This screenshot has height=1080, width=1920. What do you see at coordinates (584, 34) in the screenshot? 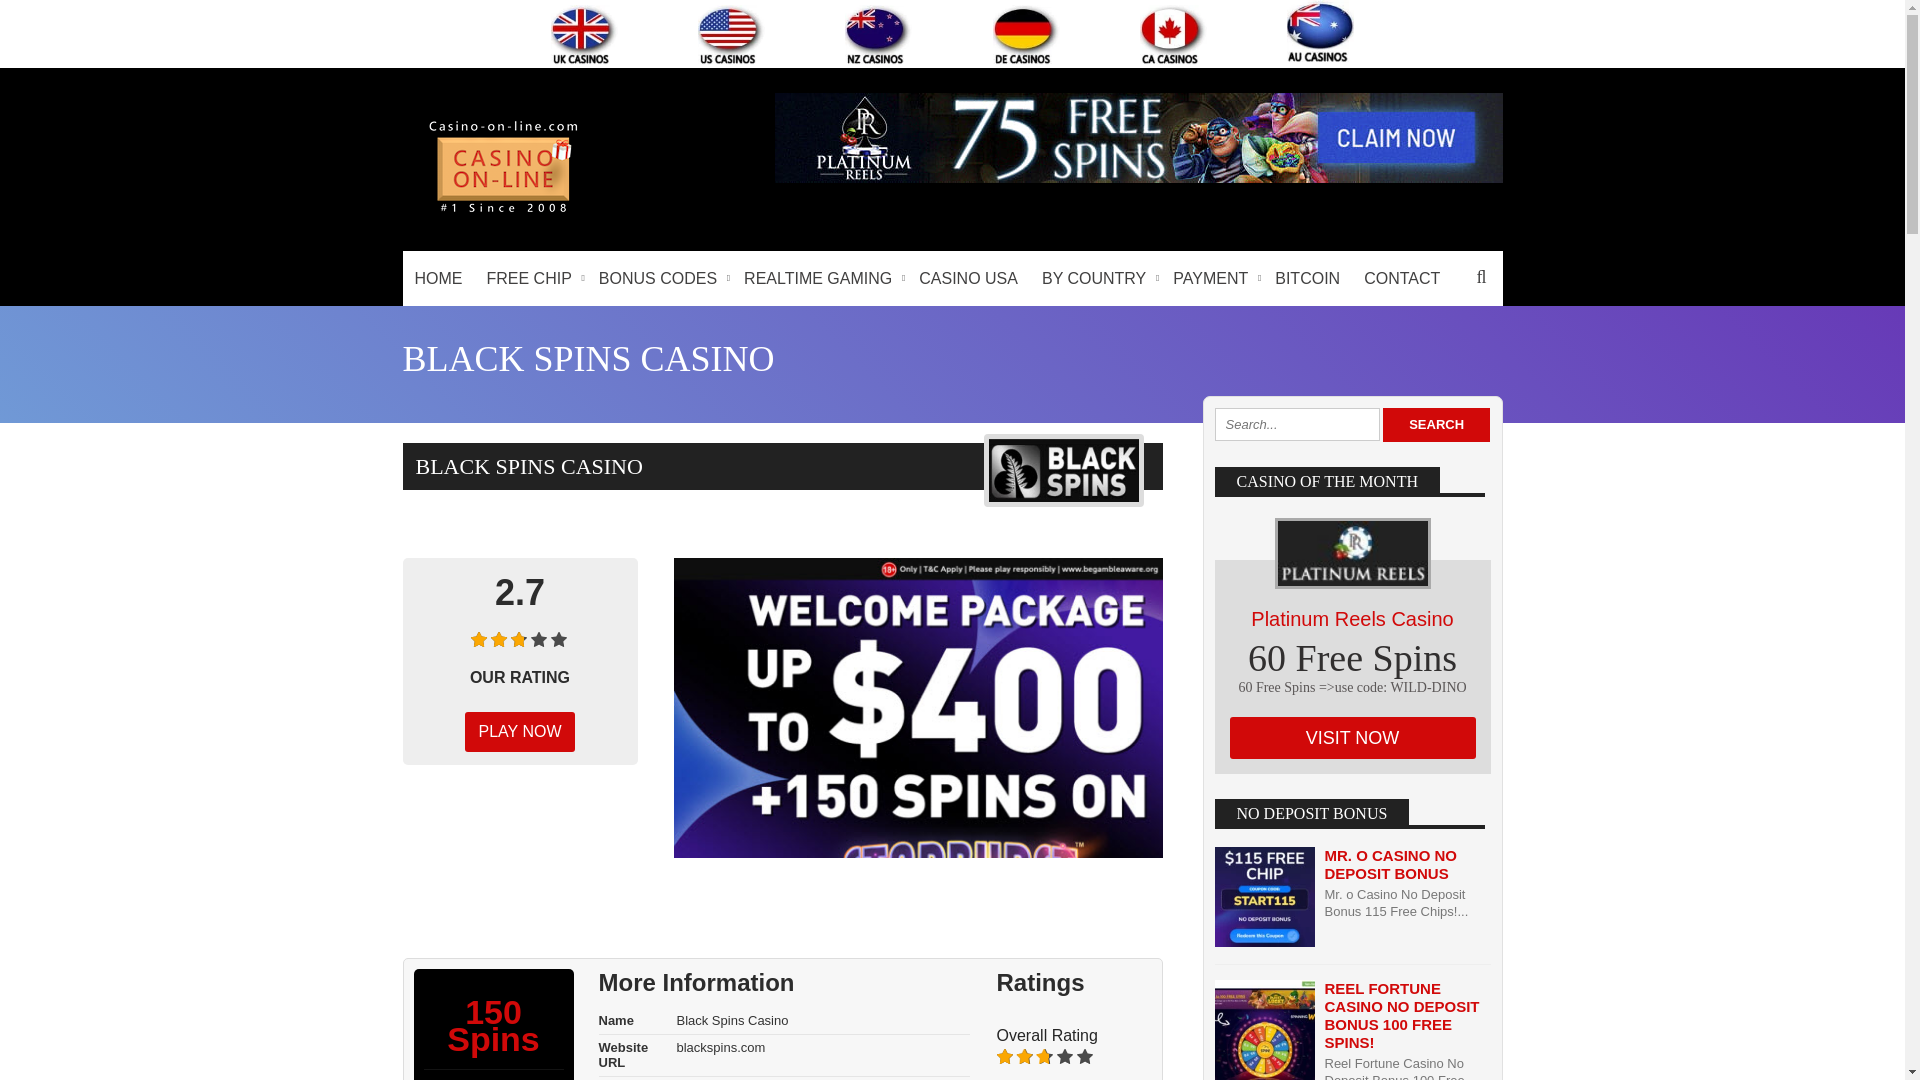
I see `UK Casinos` at bounding box center [584, 34].